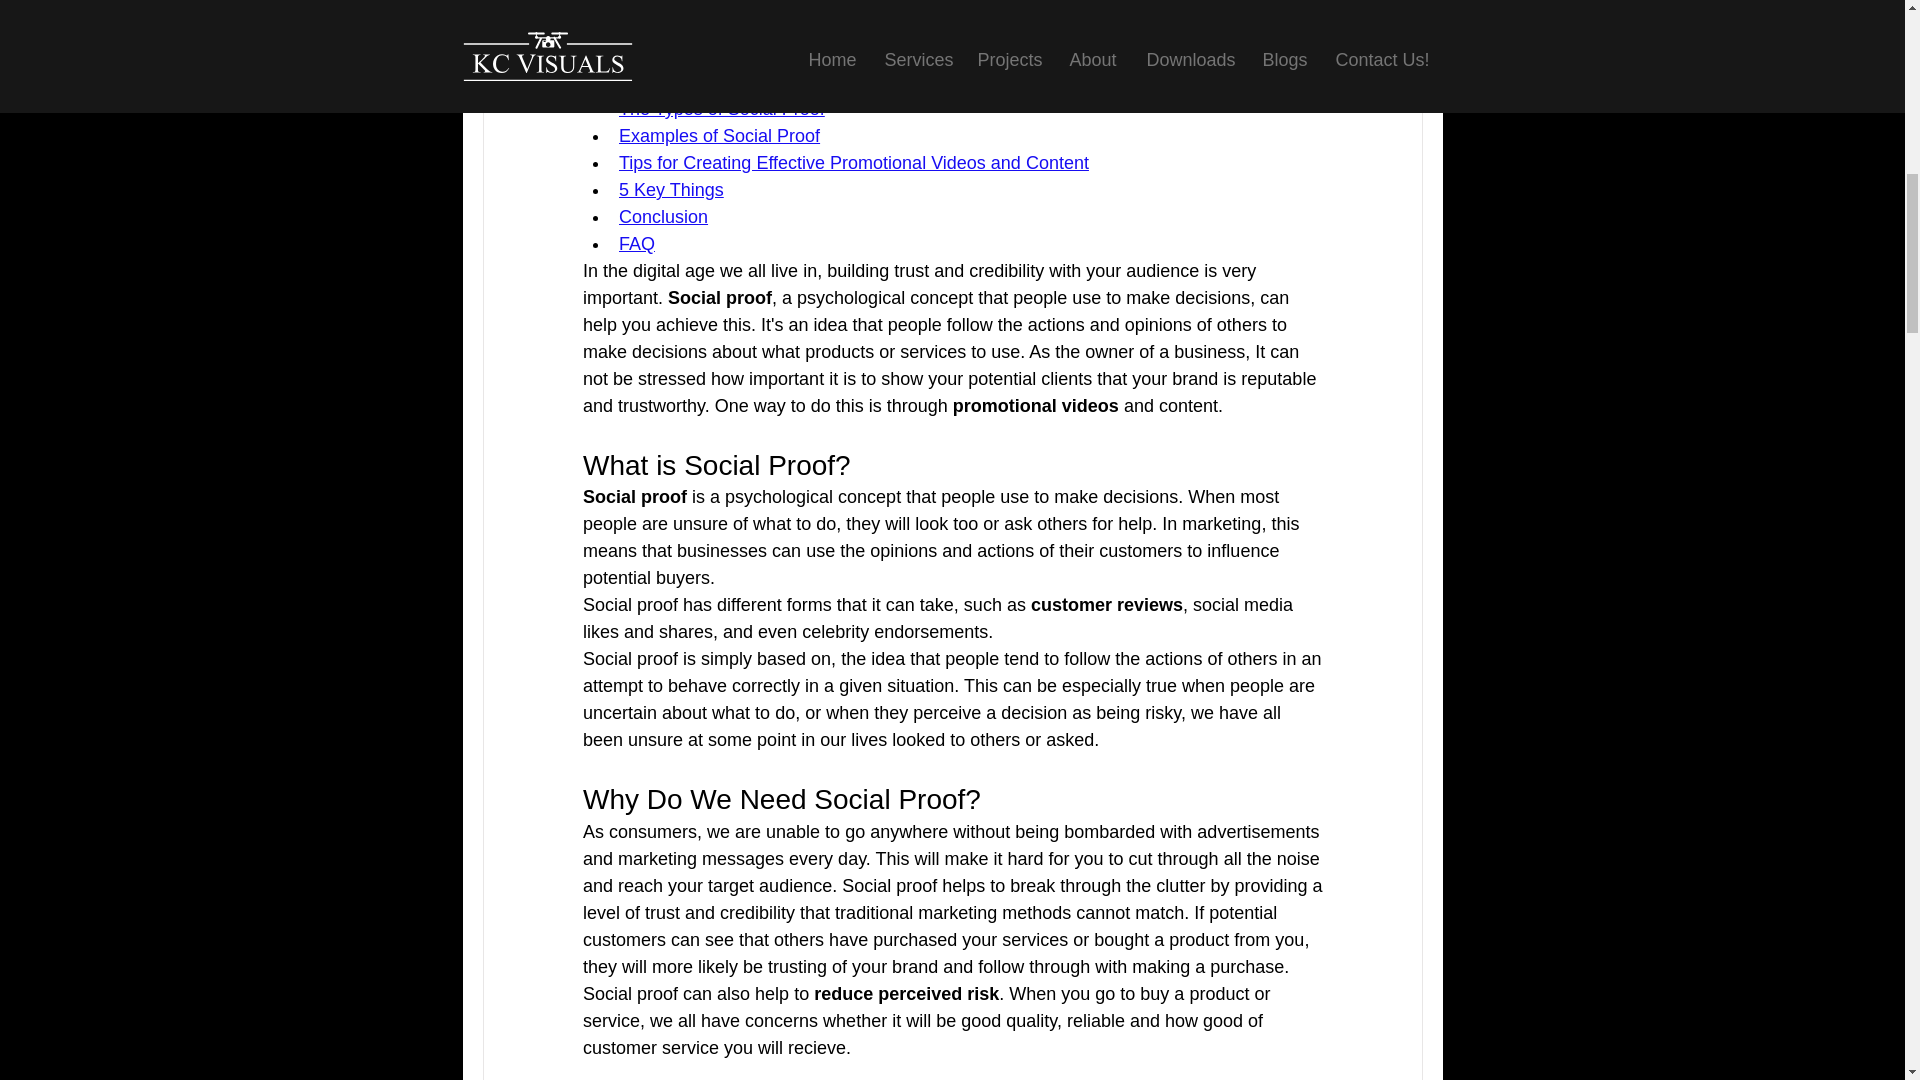 This screenshot has width=1920, height=1080. I want to click on FAQ, so click(636, 244).